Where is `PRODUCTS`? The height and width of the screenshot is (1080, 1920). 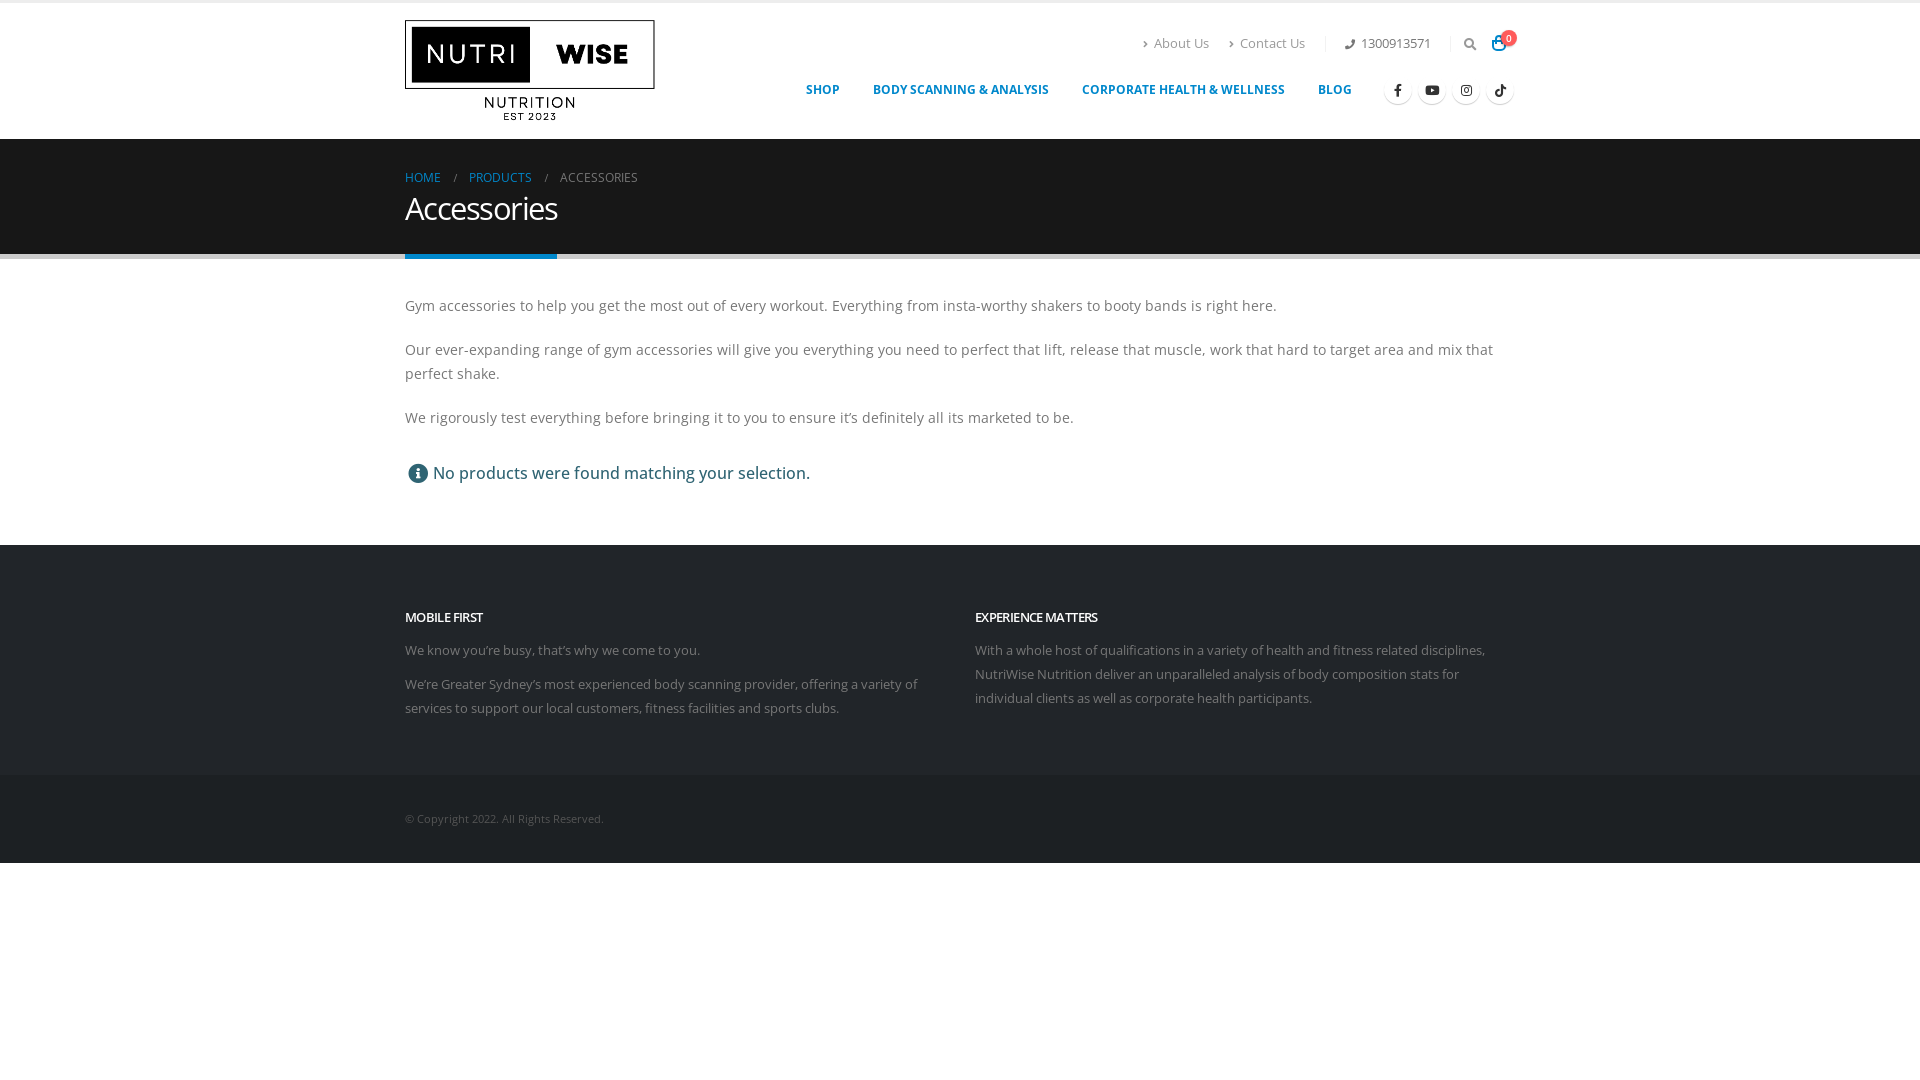
PRODUCTS is located at coordinates (500, 178).